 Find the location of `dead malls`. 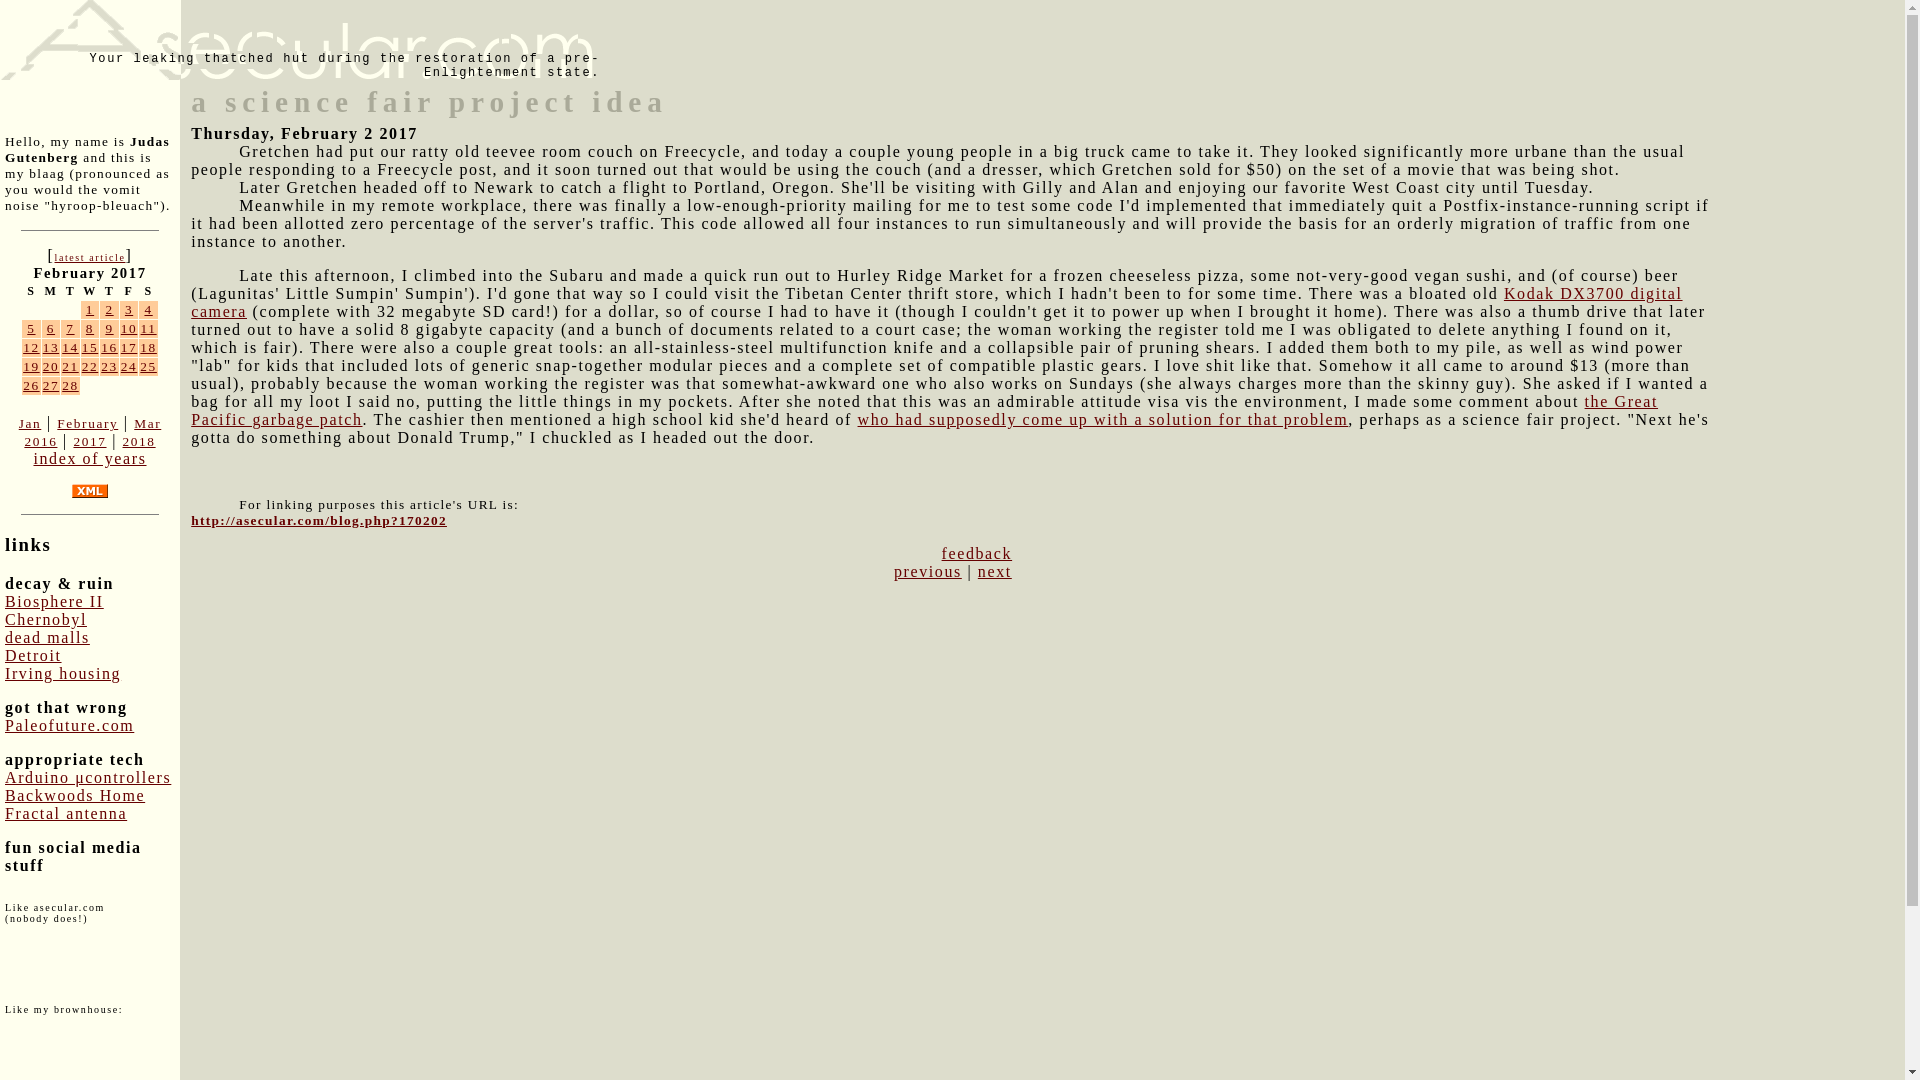

dead malls is located at coordinates (48, 636).